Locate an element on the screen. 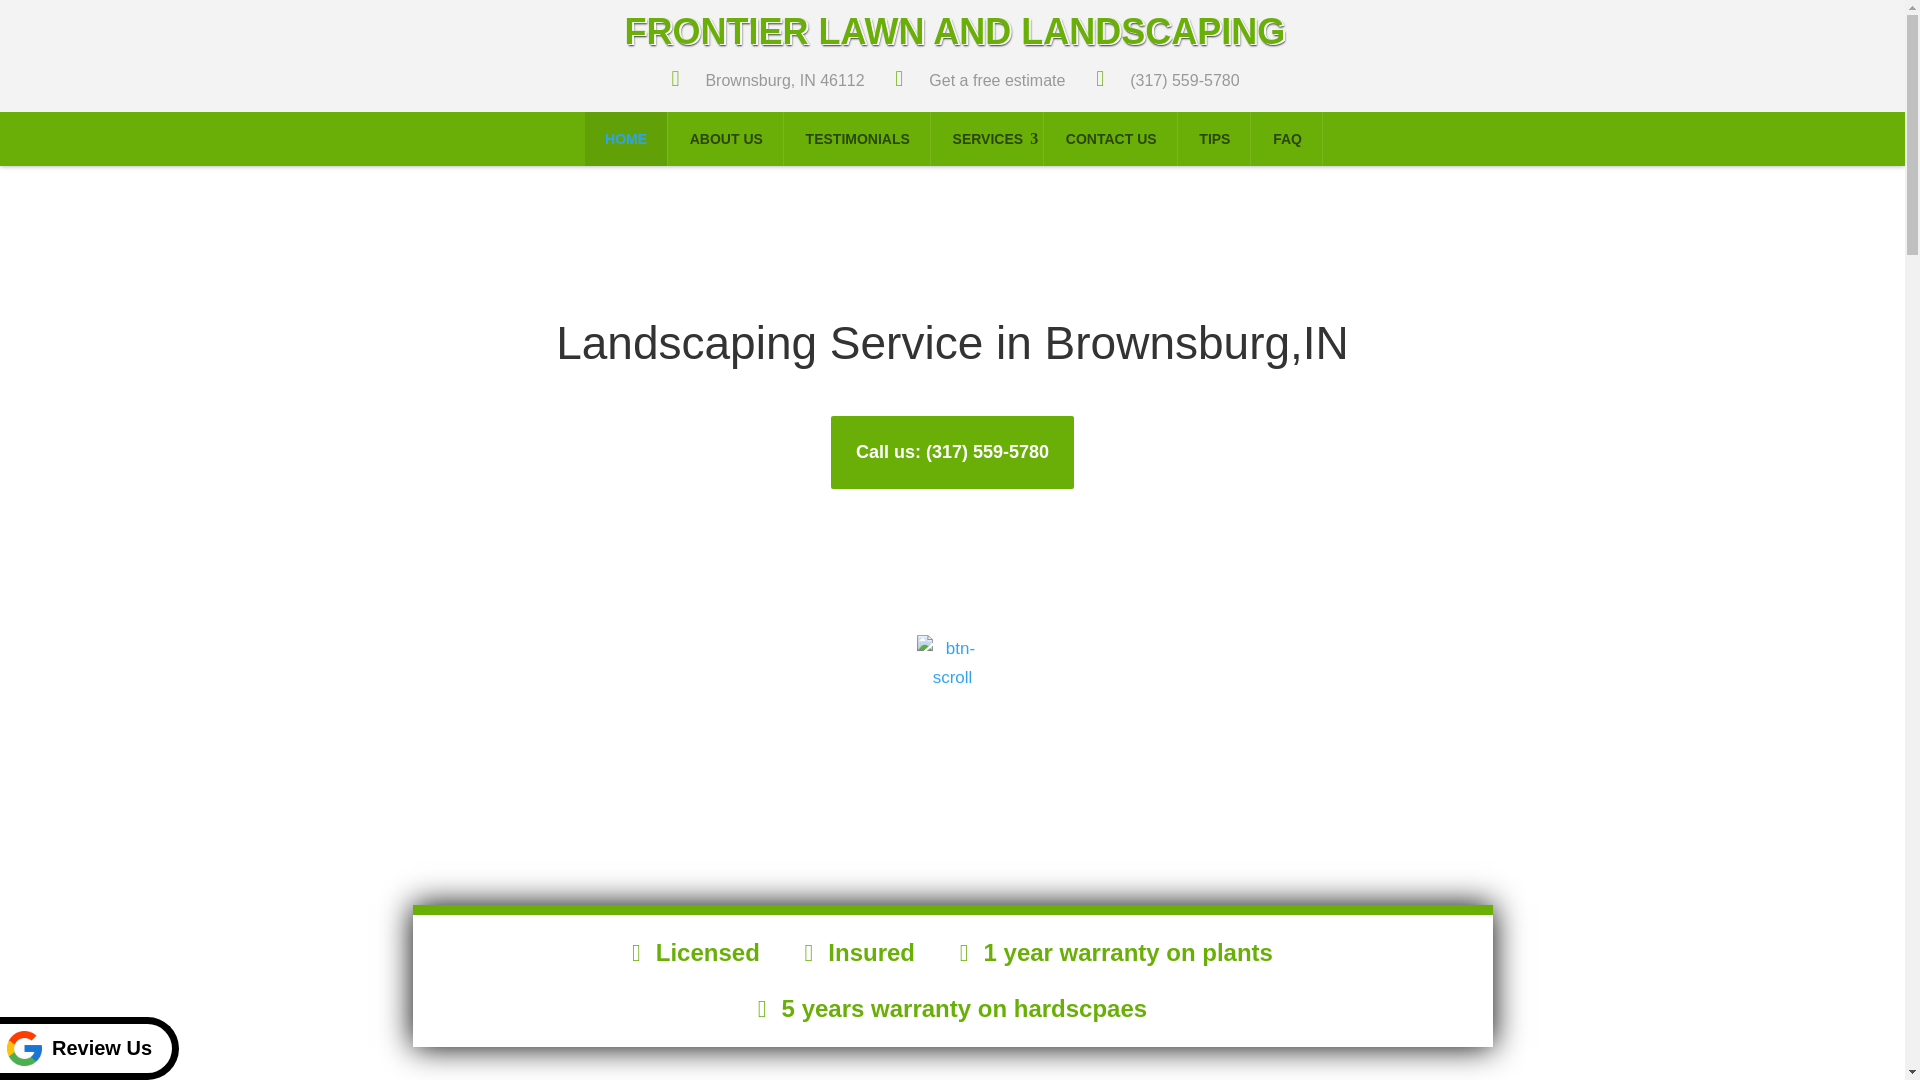 The width and height of the screenshot is (1920, 1080). Get a free estimate is located at coordinates (976, 80).